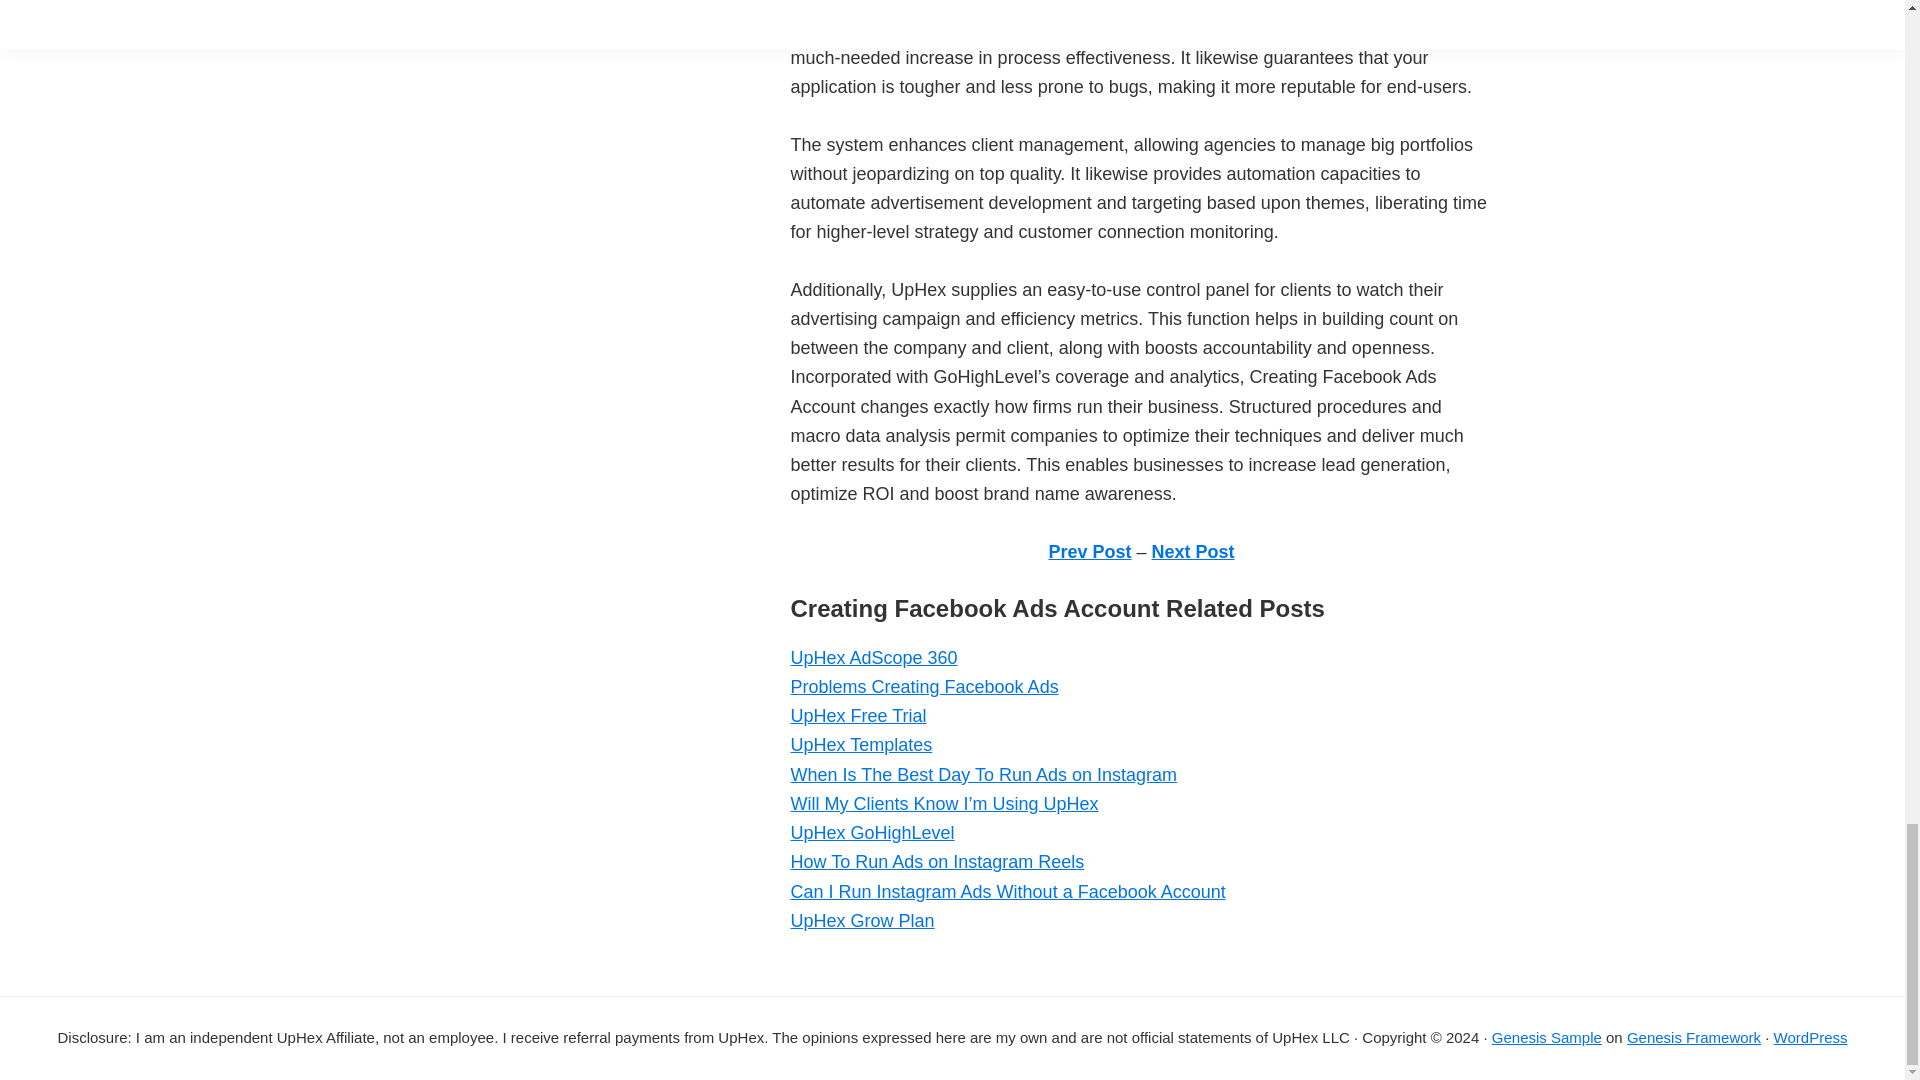 Image resolution: width=1920 pixels, height=1080 pixels. I want to click on UpHex AdScope 360, so click(872, 658).